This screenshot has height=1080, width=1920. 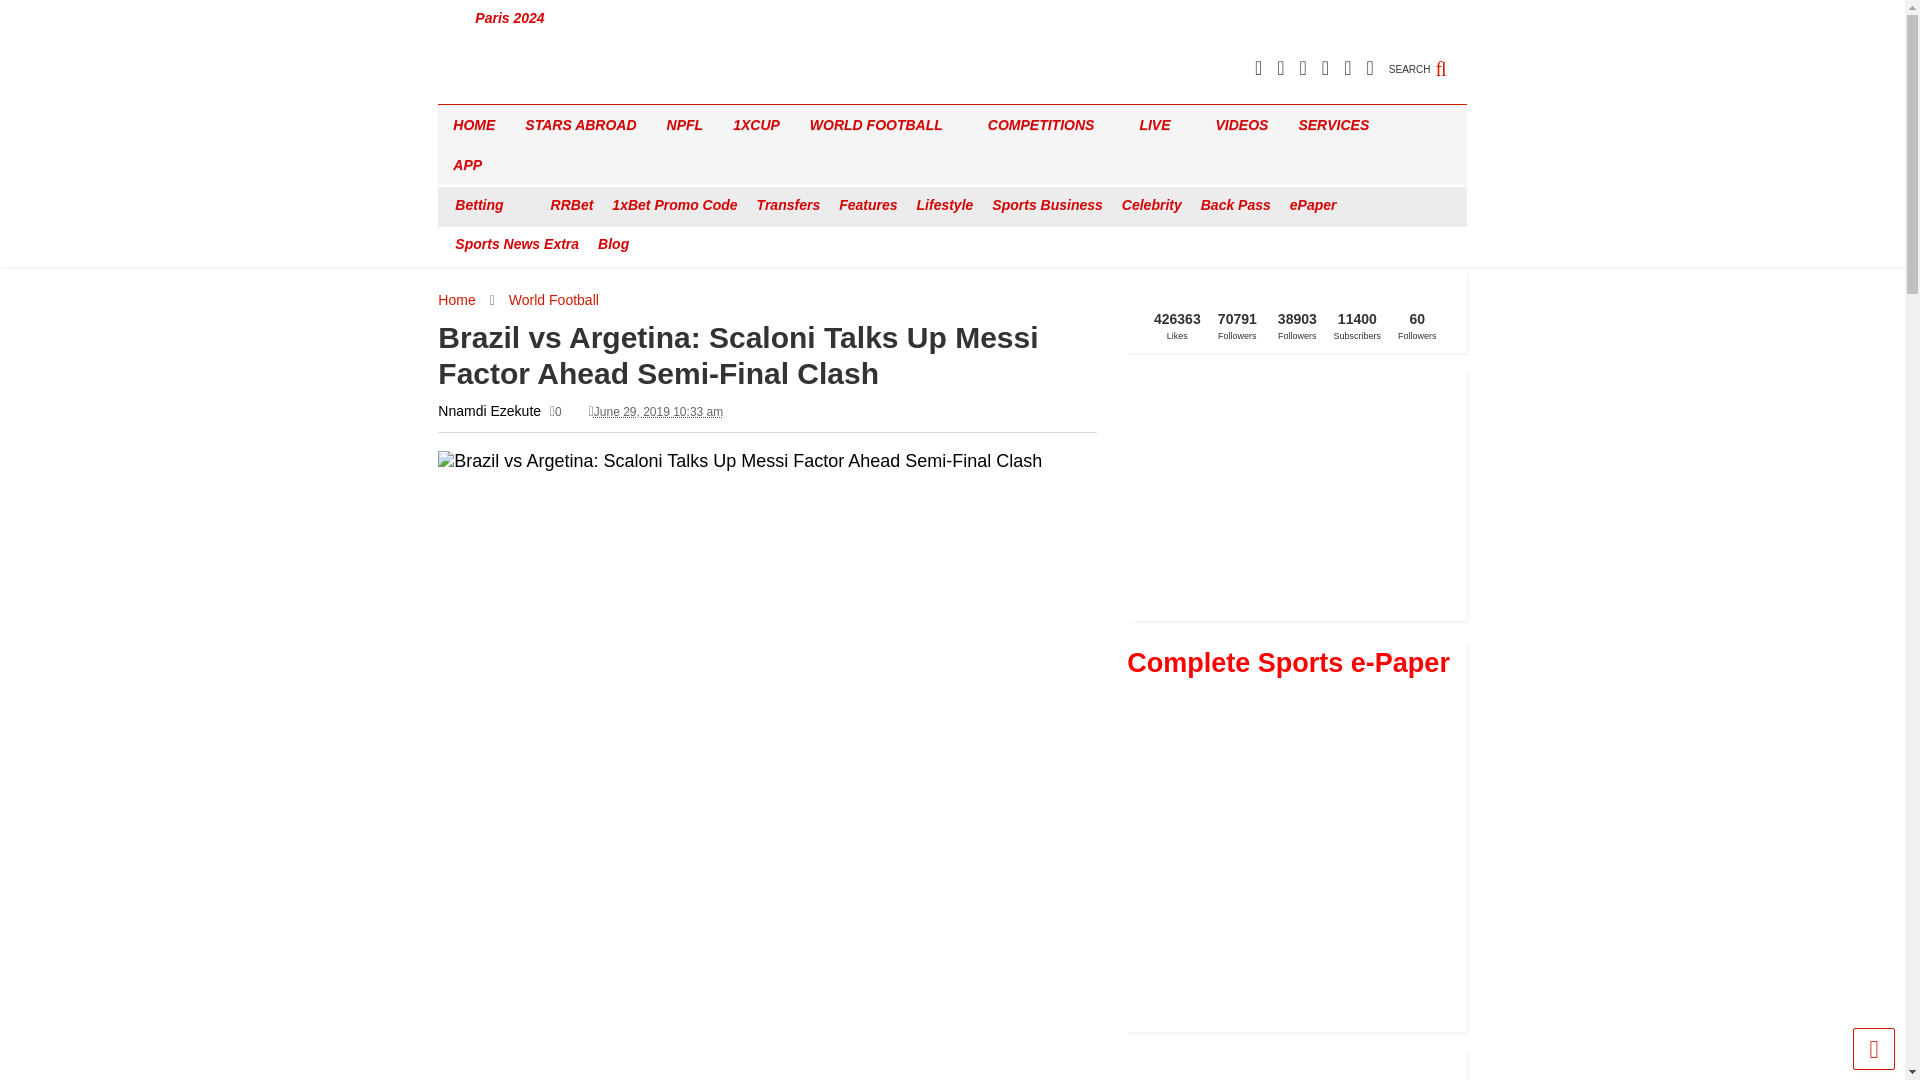 I want to click on NPFL, so click(x=685, y=124).